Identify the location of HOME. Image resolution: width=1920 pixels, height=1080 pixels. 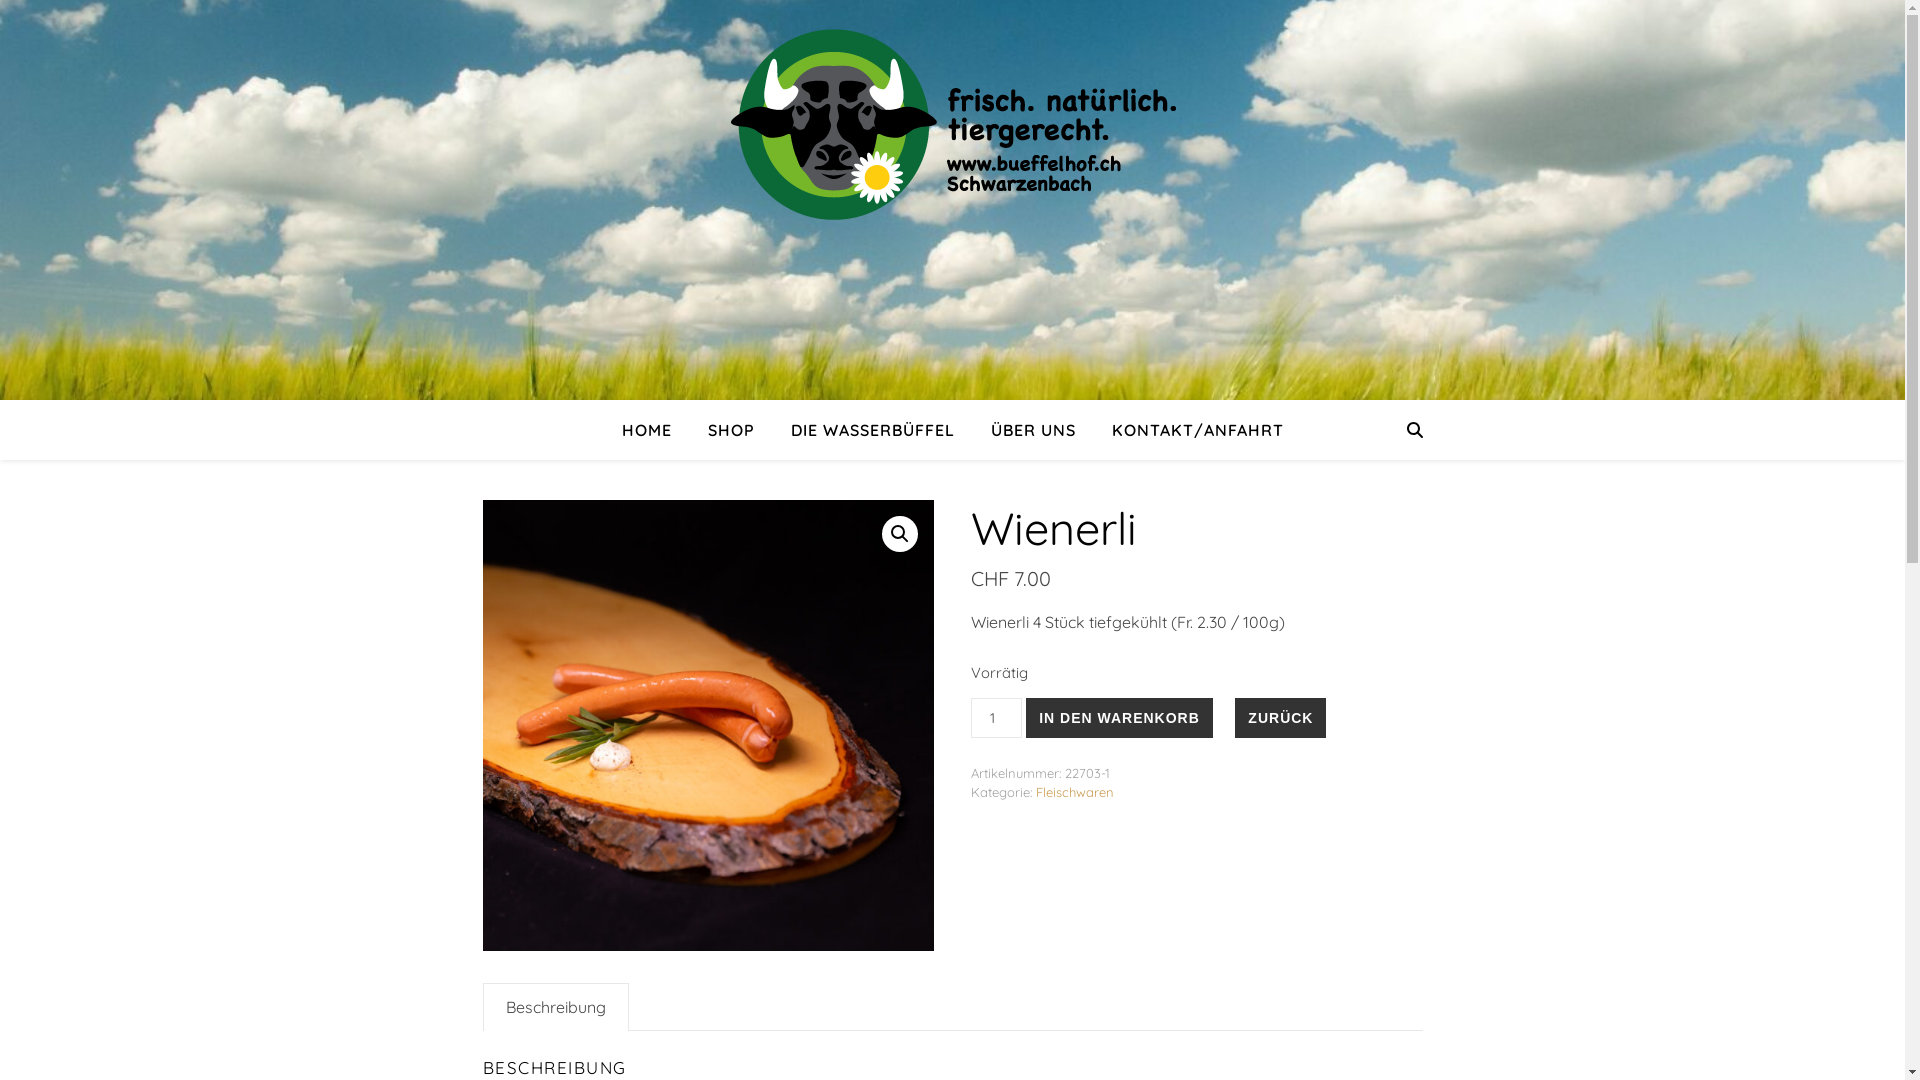
(655, 430).